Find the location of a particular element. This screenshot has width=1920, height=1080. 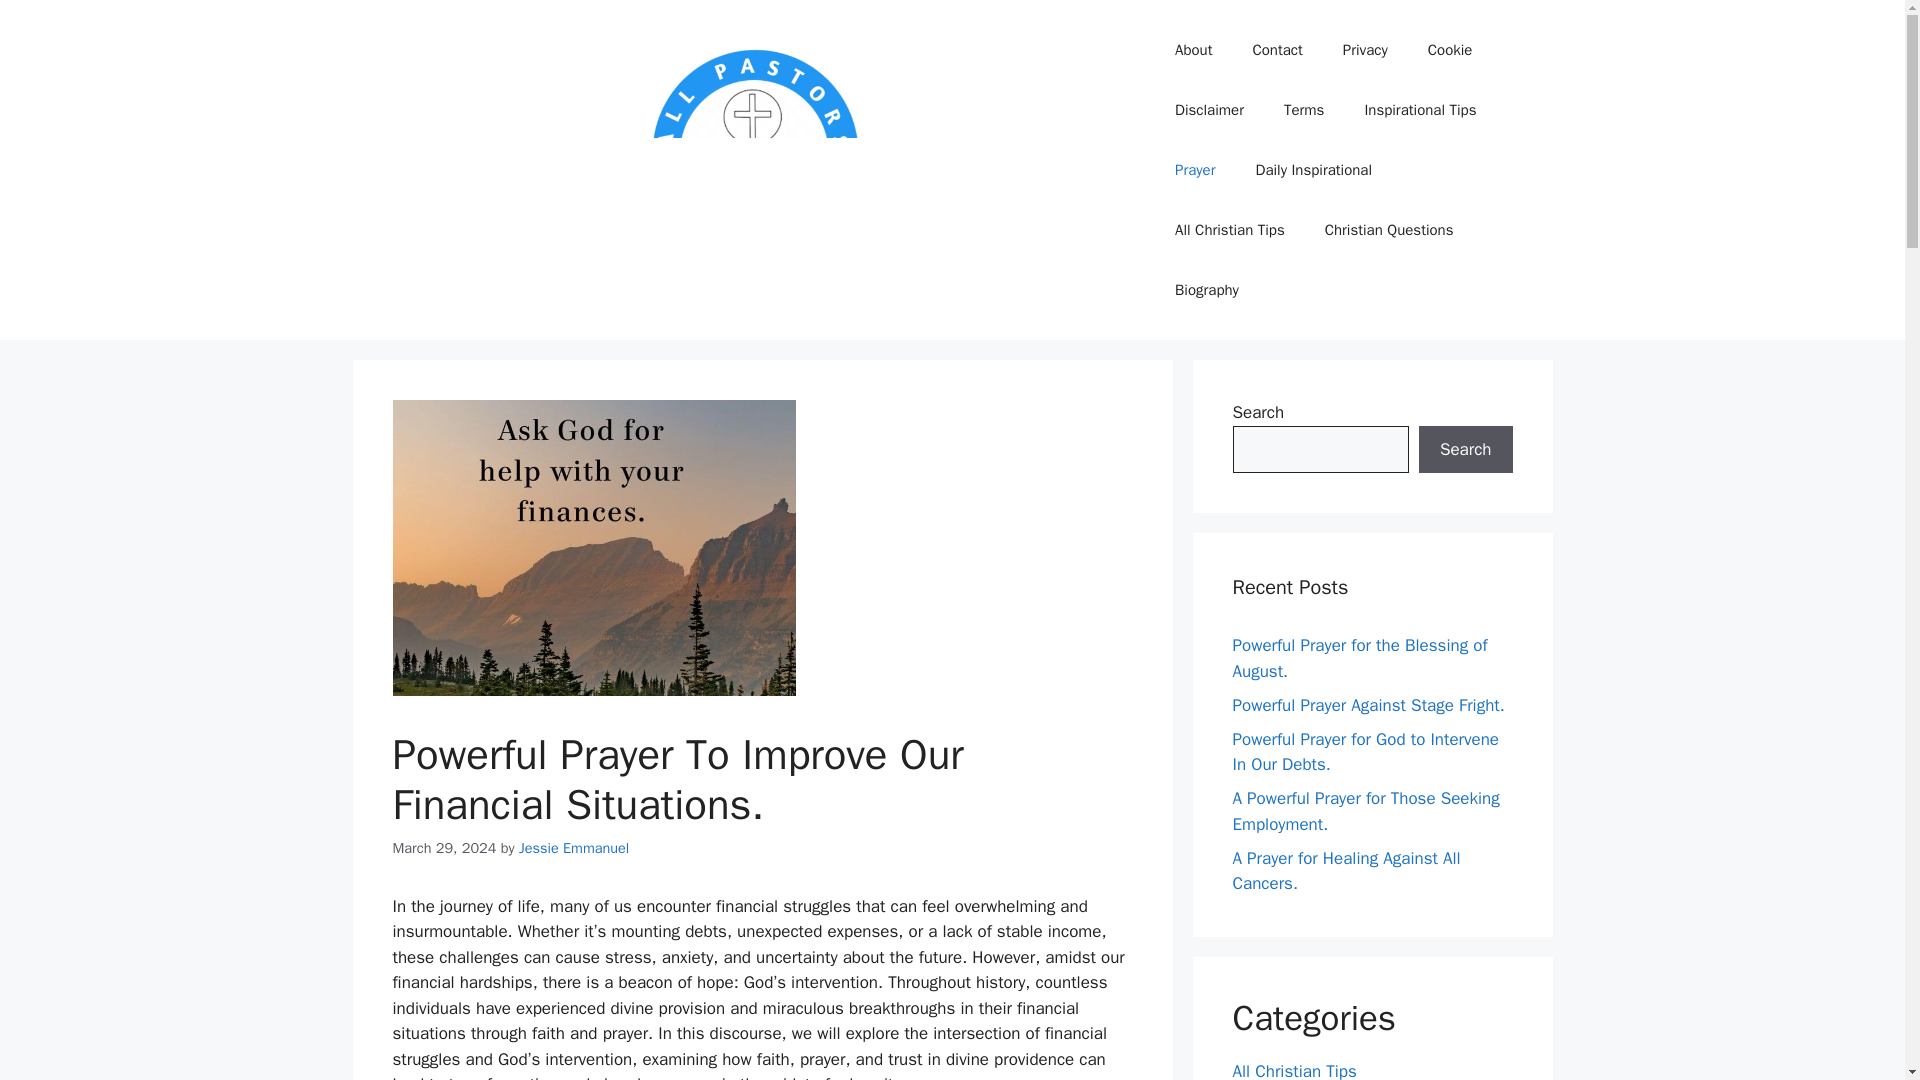

Privacy is located at coordinates (1364, 50).